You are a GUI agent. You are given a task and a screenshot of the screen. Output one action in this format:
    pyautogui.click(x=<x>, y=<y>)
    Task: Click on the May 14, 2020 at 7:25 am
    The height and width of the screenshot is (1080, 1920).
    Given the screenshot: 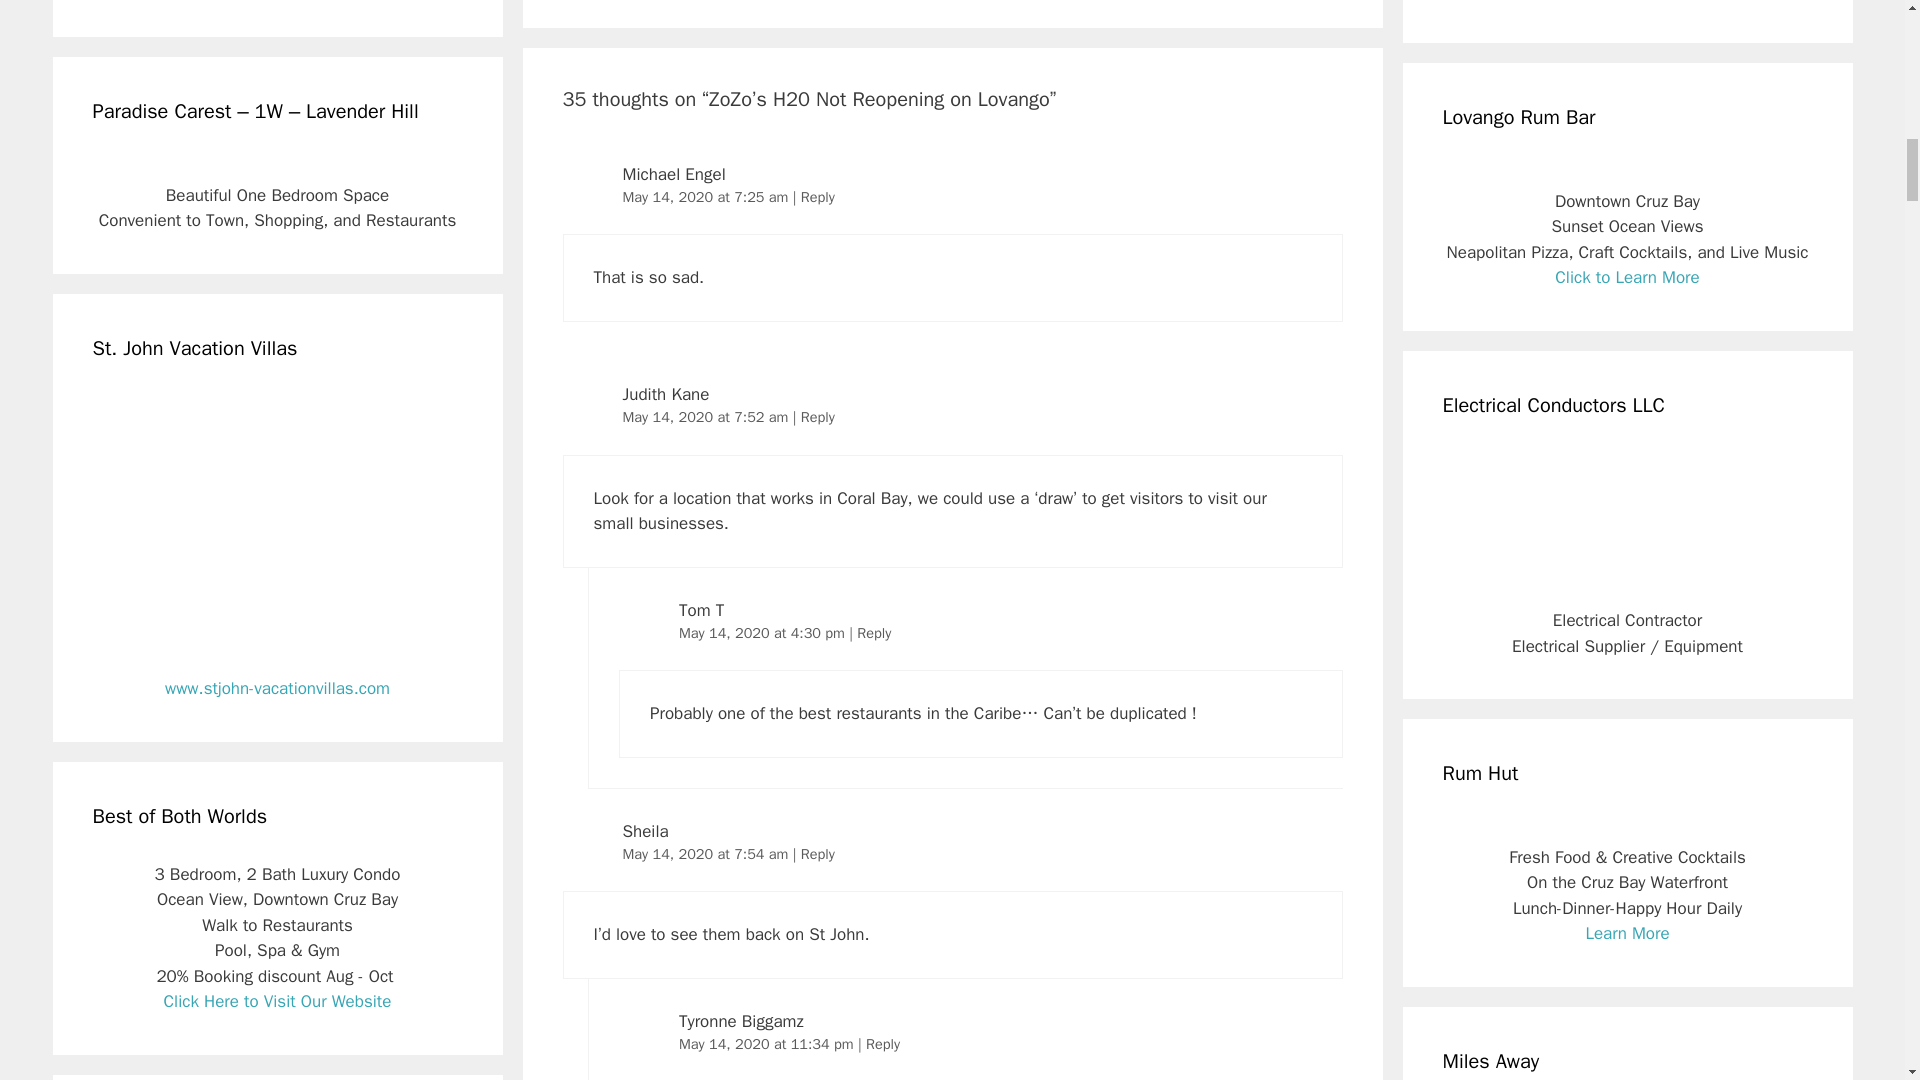 What is the action you would take?
    pyautogui.click(x=706, y=196)
    